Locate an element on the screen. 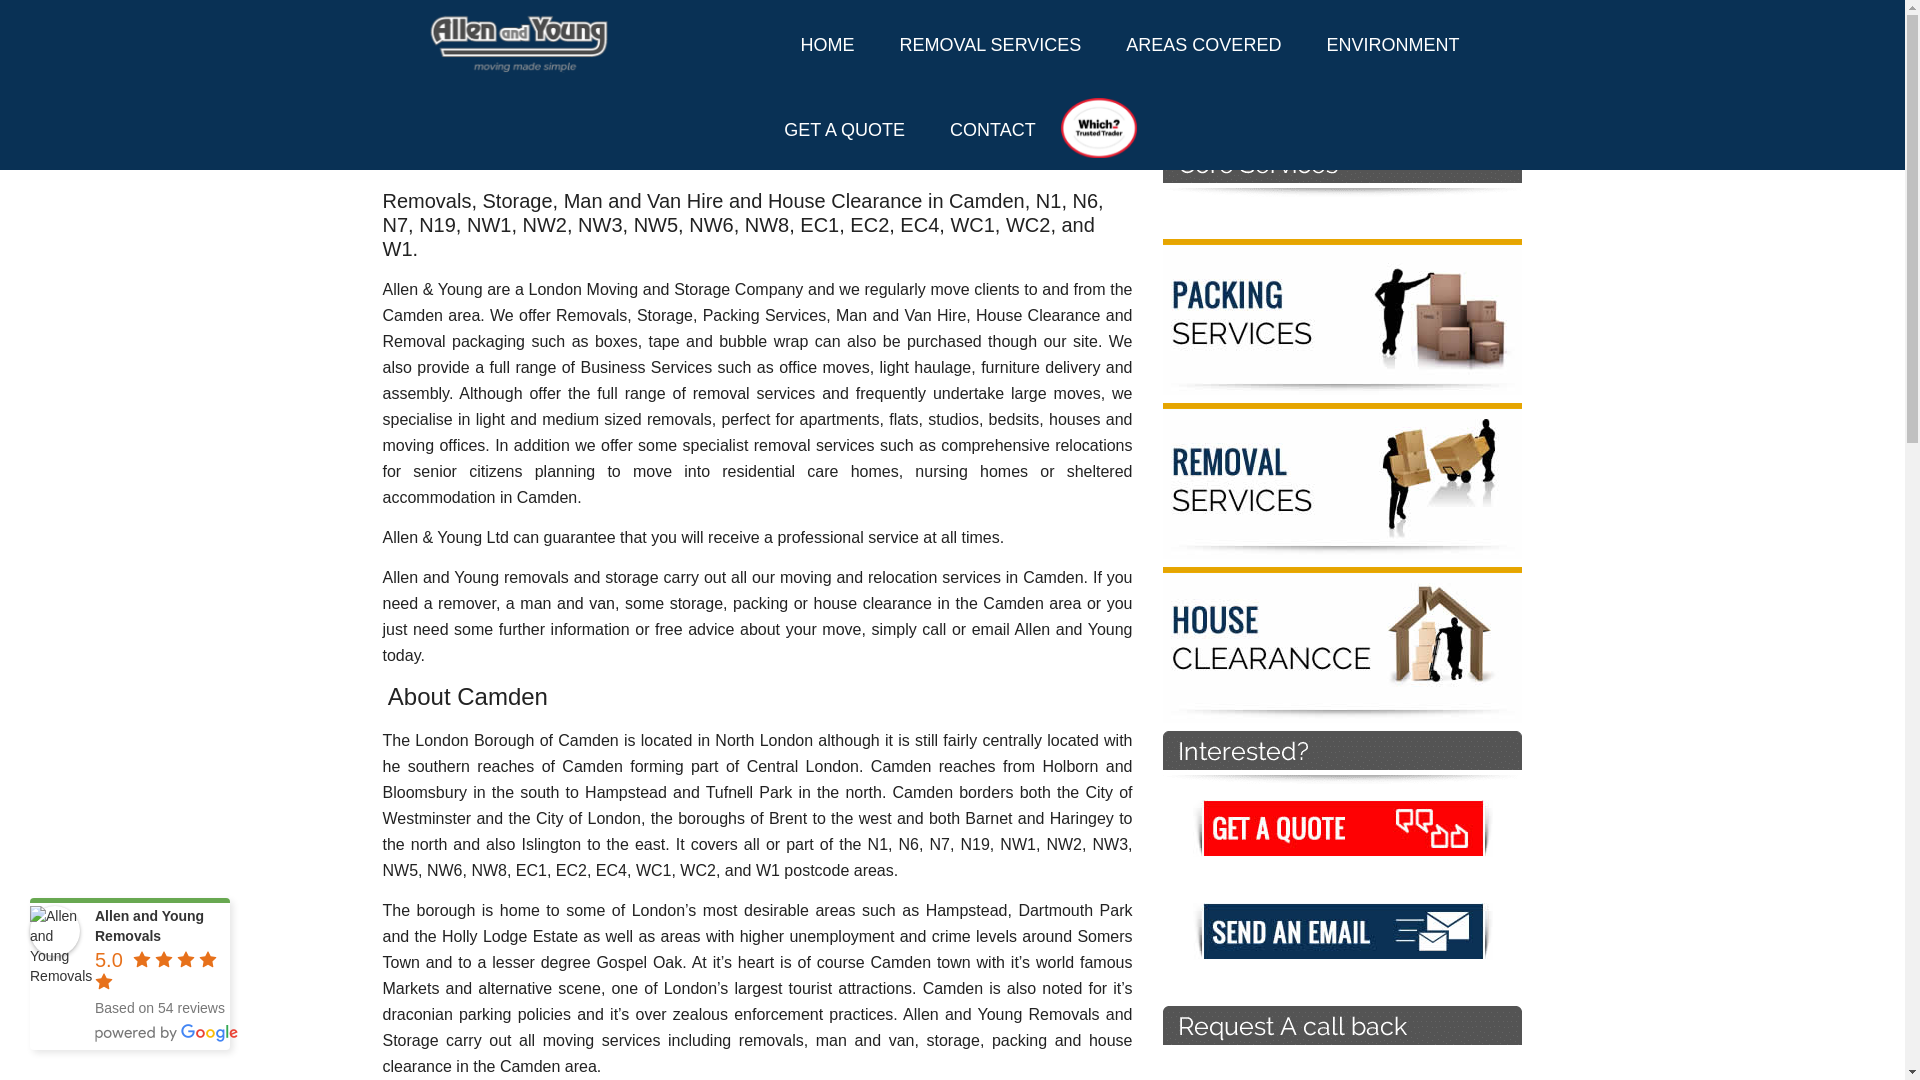 The width and height of the screenshot is (1920, 1080). HOME is located at coordinates (828, 44).